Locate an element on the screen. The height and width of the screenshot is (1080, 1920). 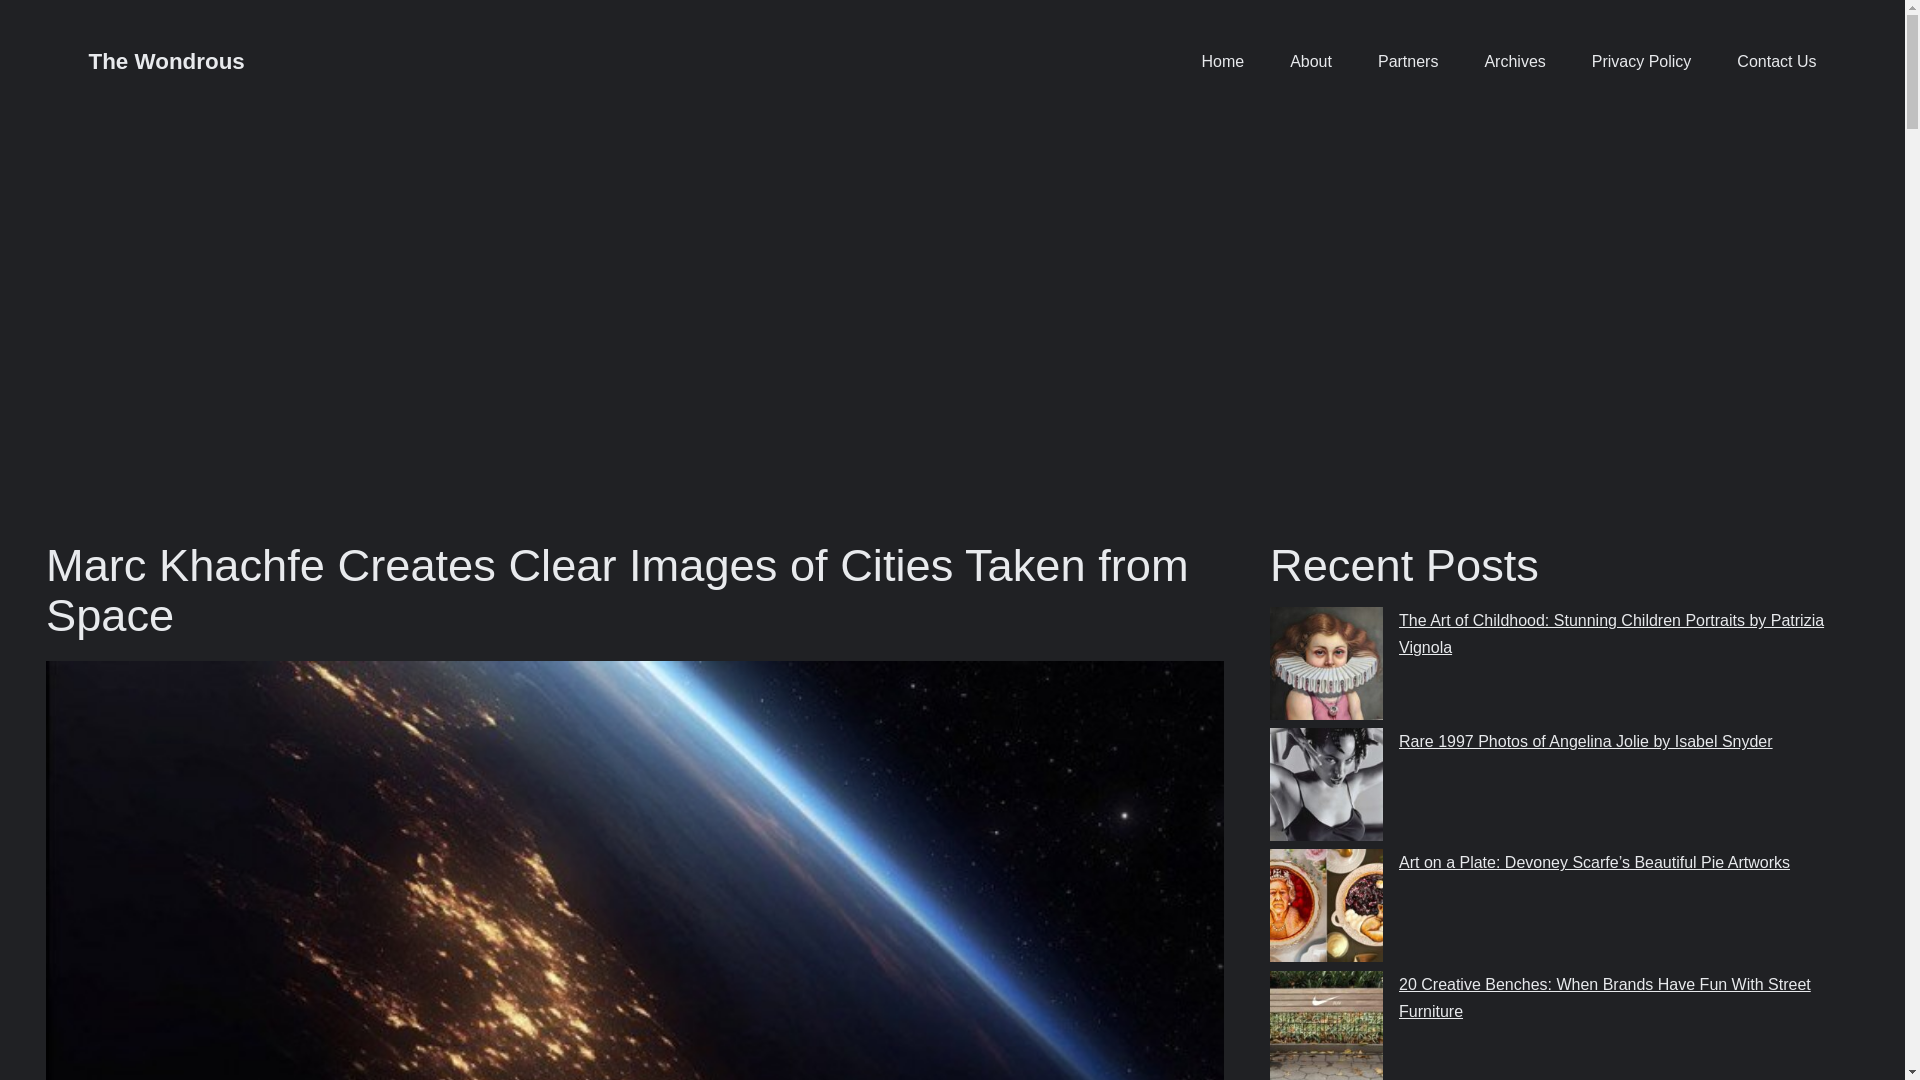
Home is located at coordinates (1222, 60).